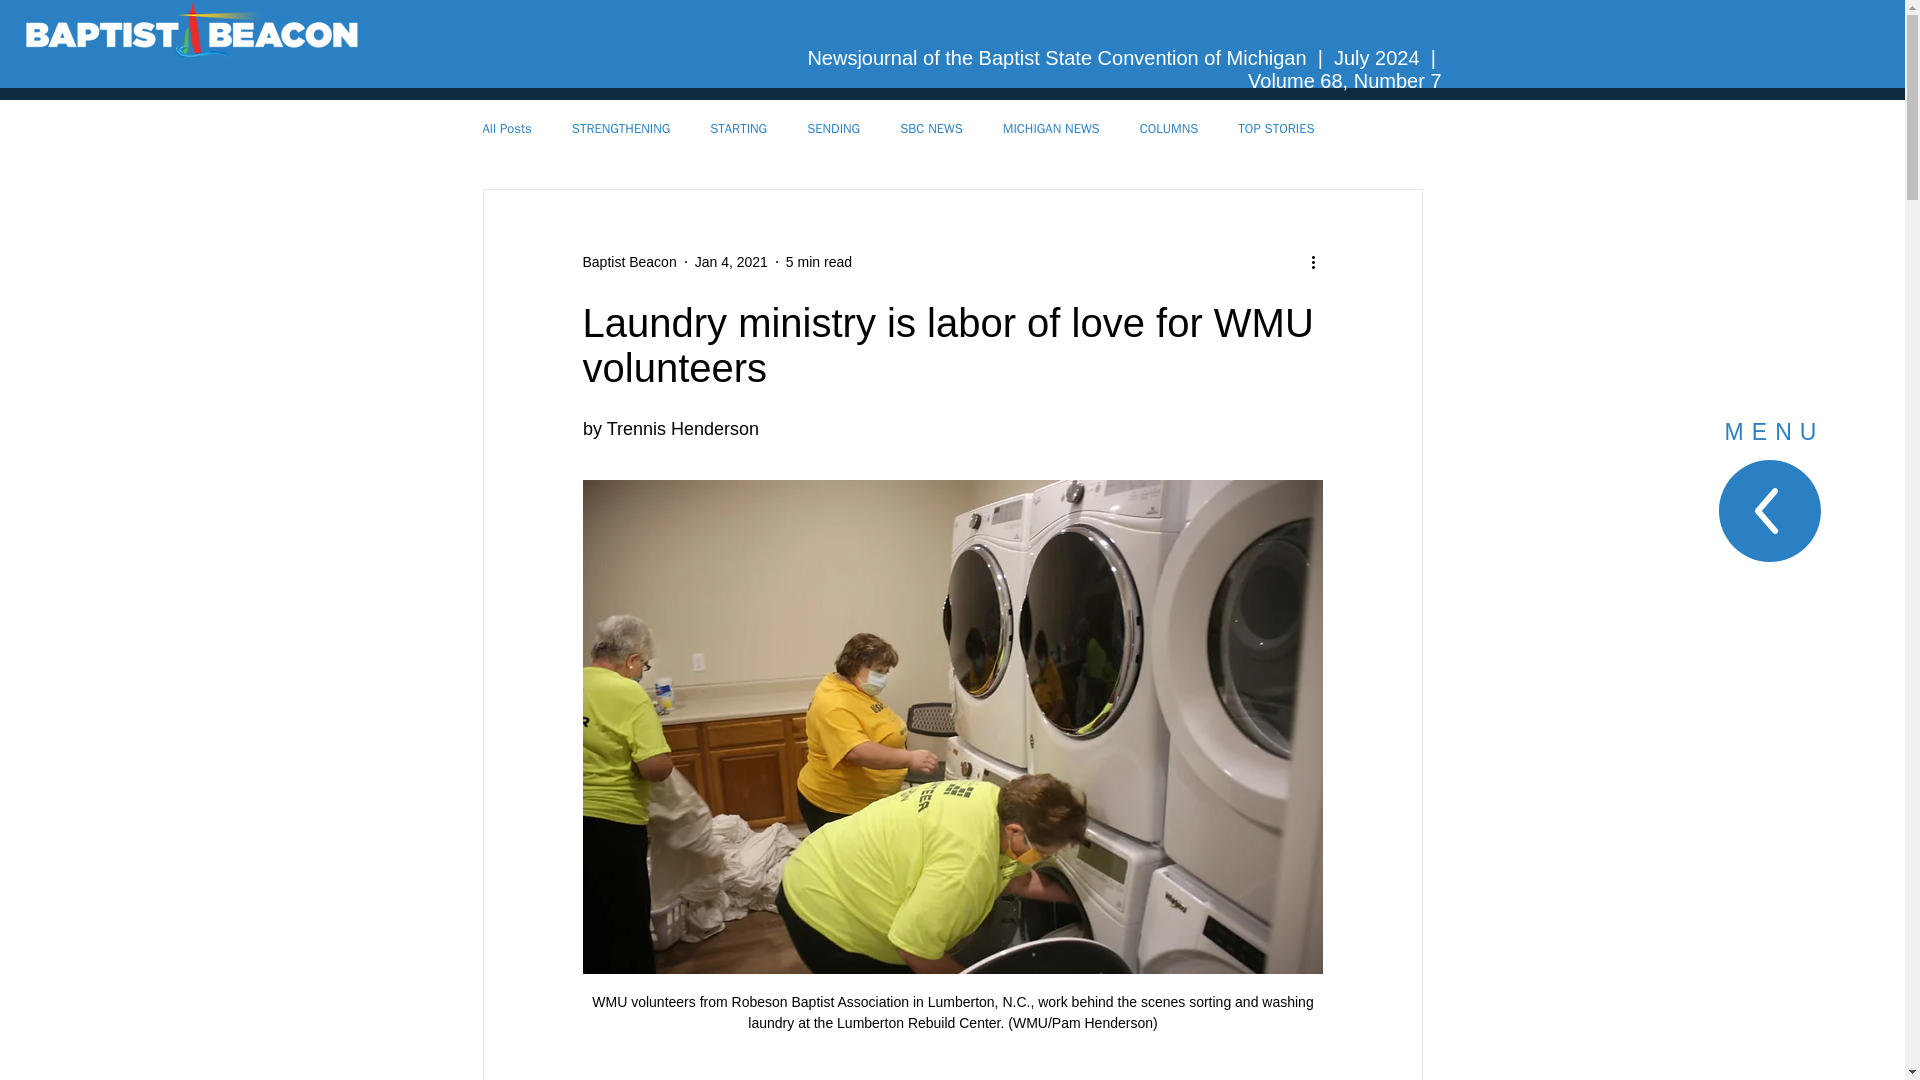 Image resolution: width=1920 pixels, height=1080 pixels. Describe the element at coordinates (621, 128) in the screenshot. I see `STRENGTHENING` at that location.